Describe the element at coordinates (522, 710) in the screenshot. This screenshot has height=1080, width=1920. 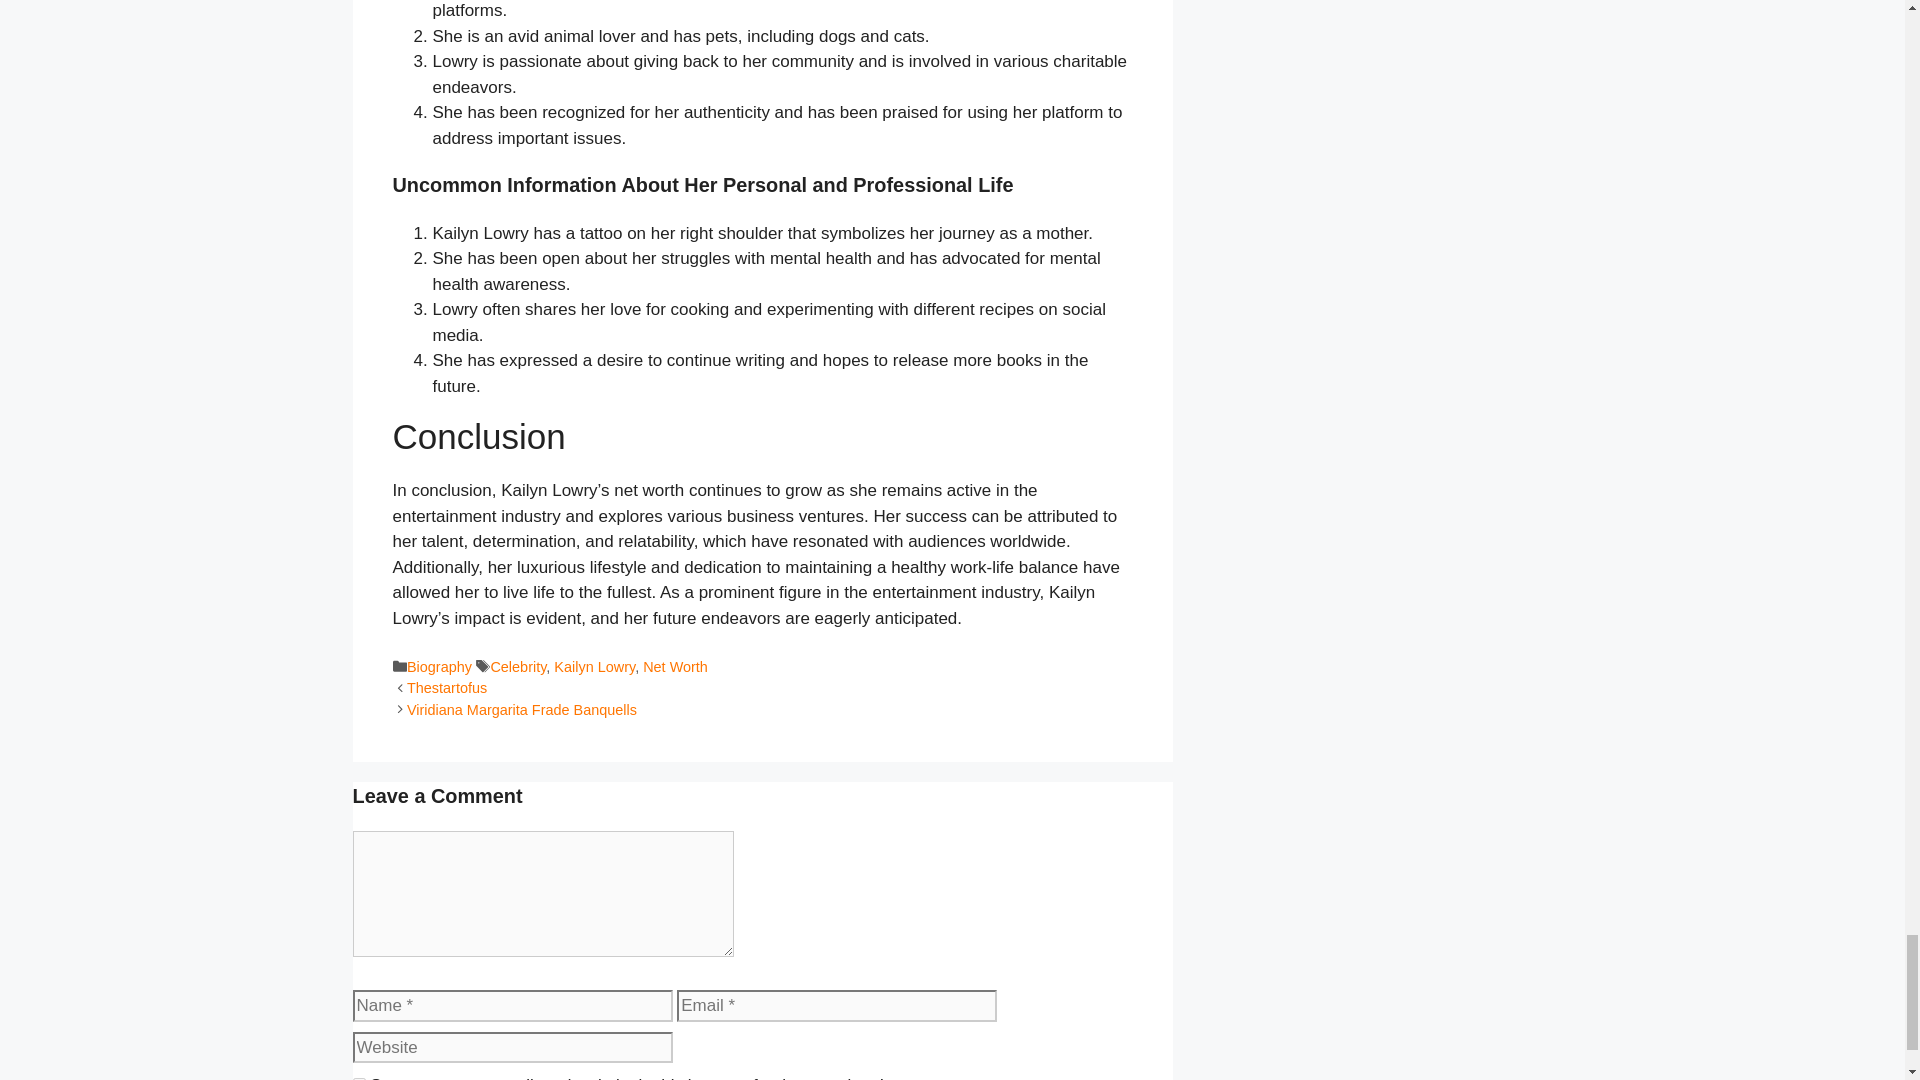
I see `Viridiana Margarita Frade Banquells` at that location.